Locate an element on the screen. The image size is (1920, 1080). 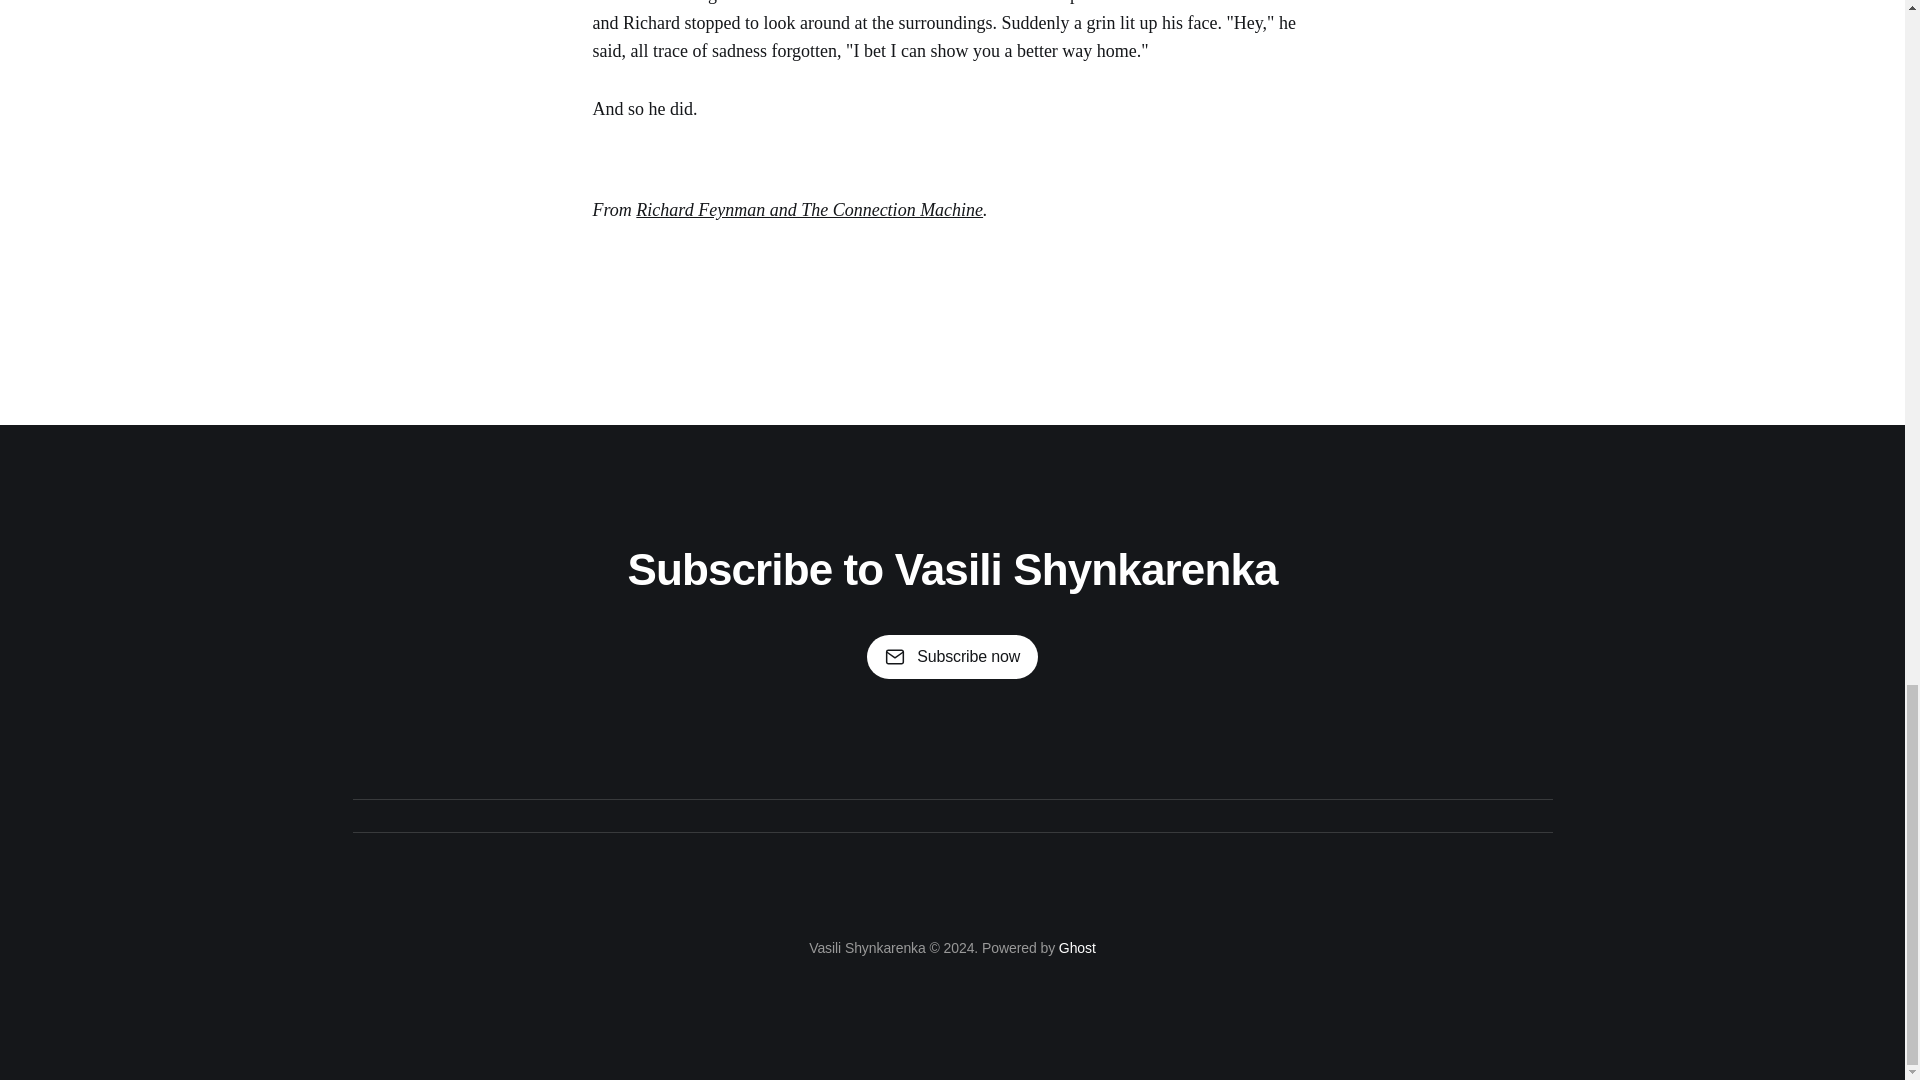
Richard Feynman and The Connection Machine is located at coordinates (809, 210).